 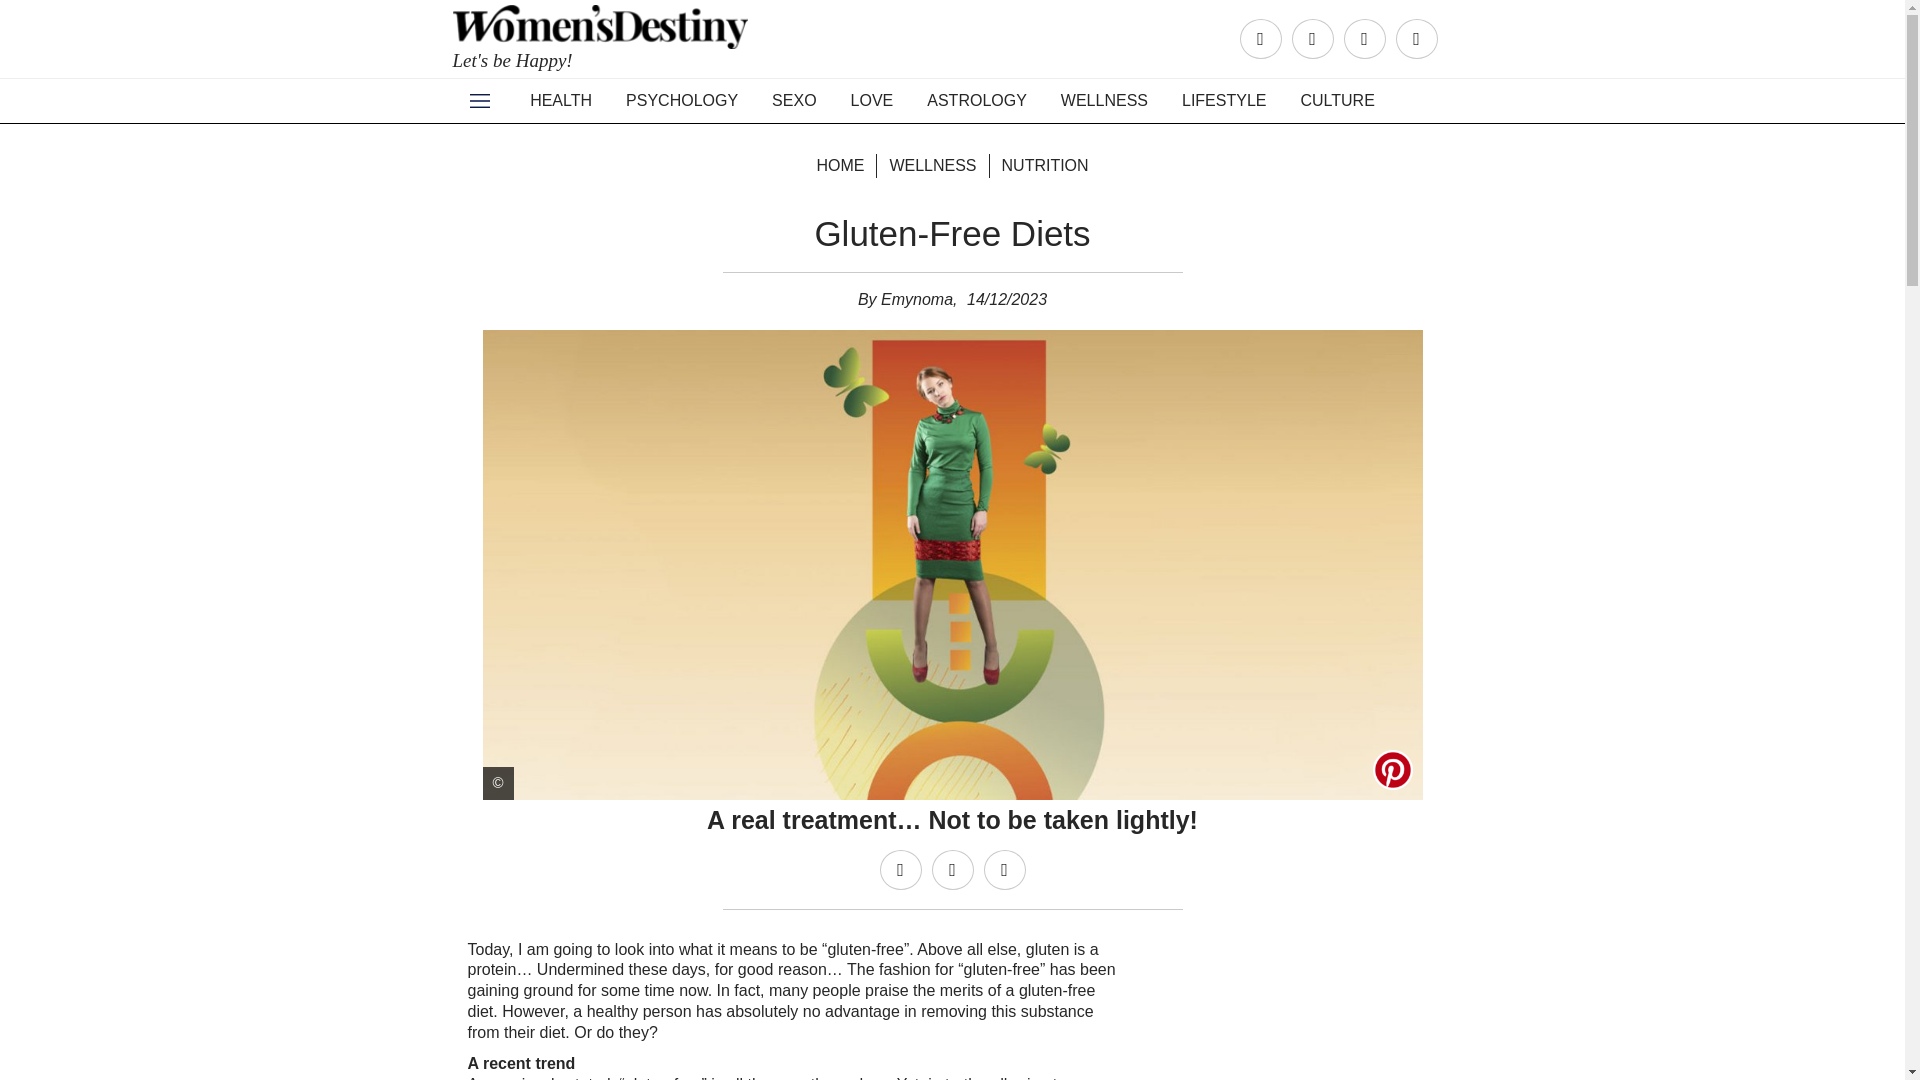 What do you see at coordinates (794, 100) in the screenshot?
I see `SEXO` at bounding box center [794, 100].